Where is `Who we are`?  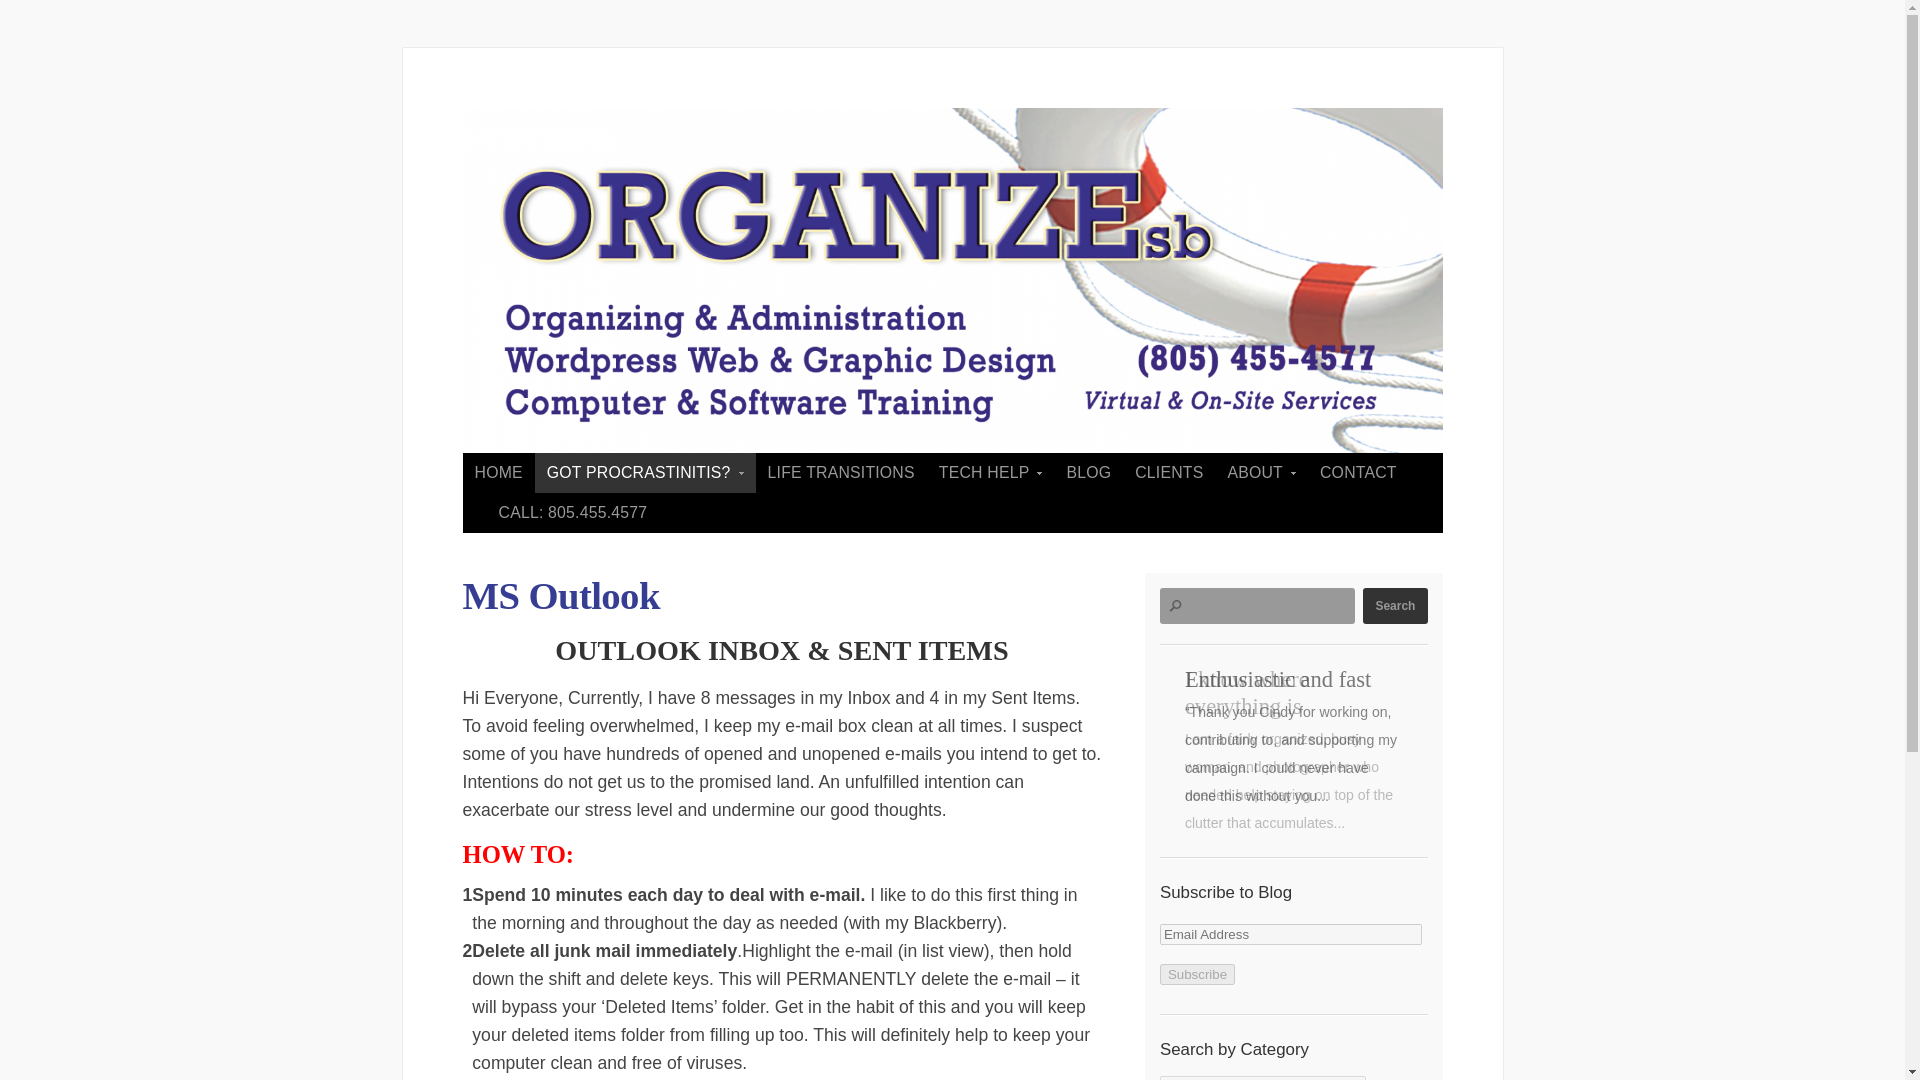 Who we are is located at coordinates (1261, 472).